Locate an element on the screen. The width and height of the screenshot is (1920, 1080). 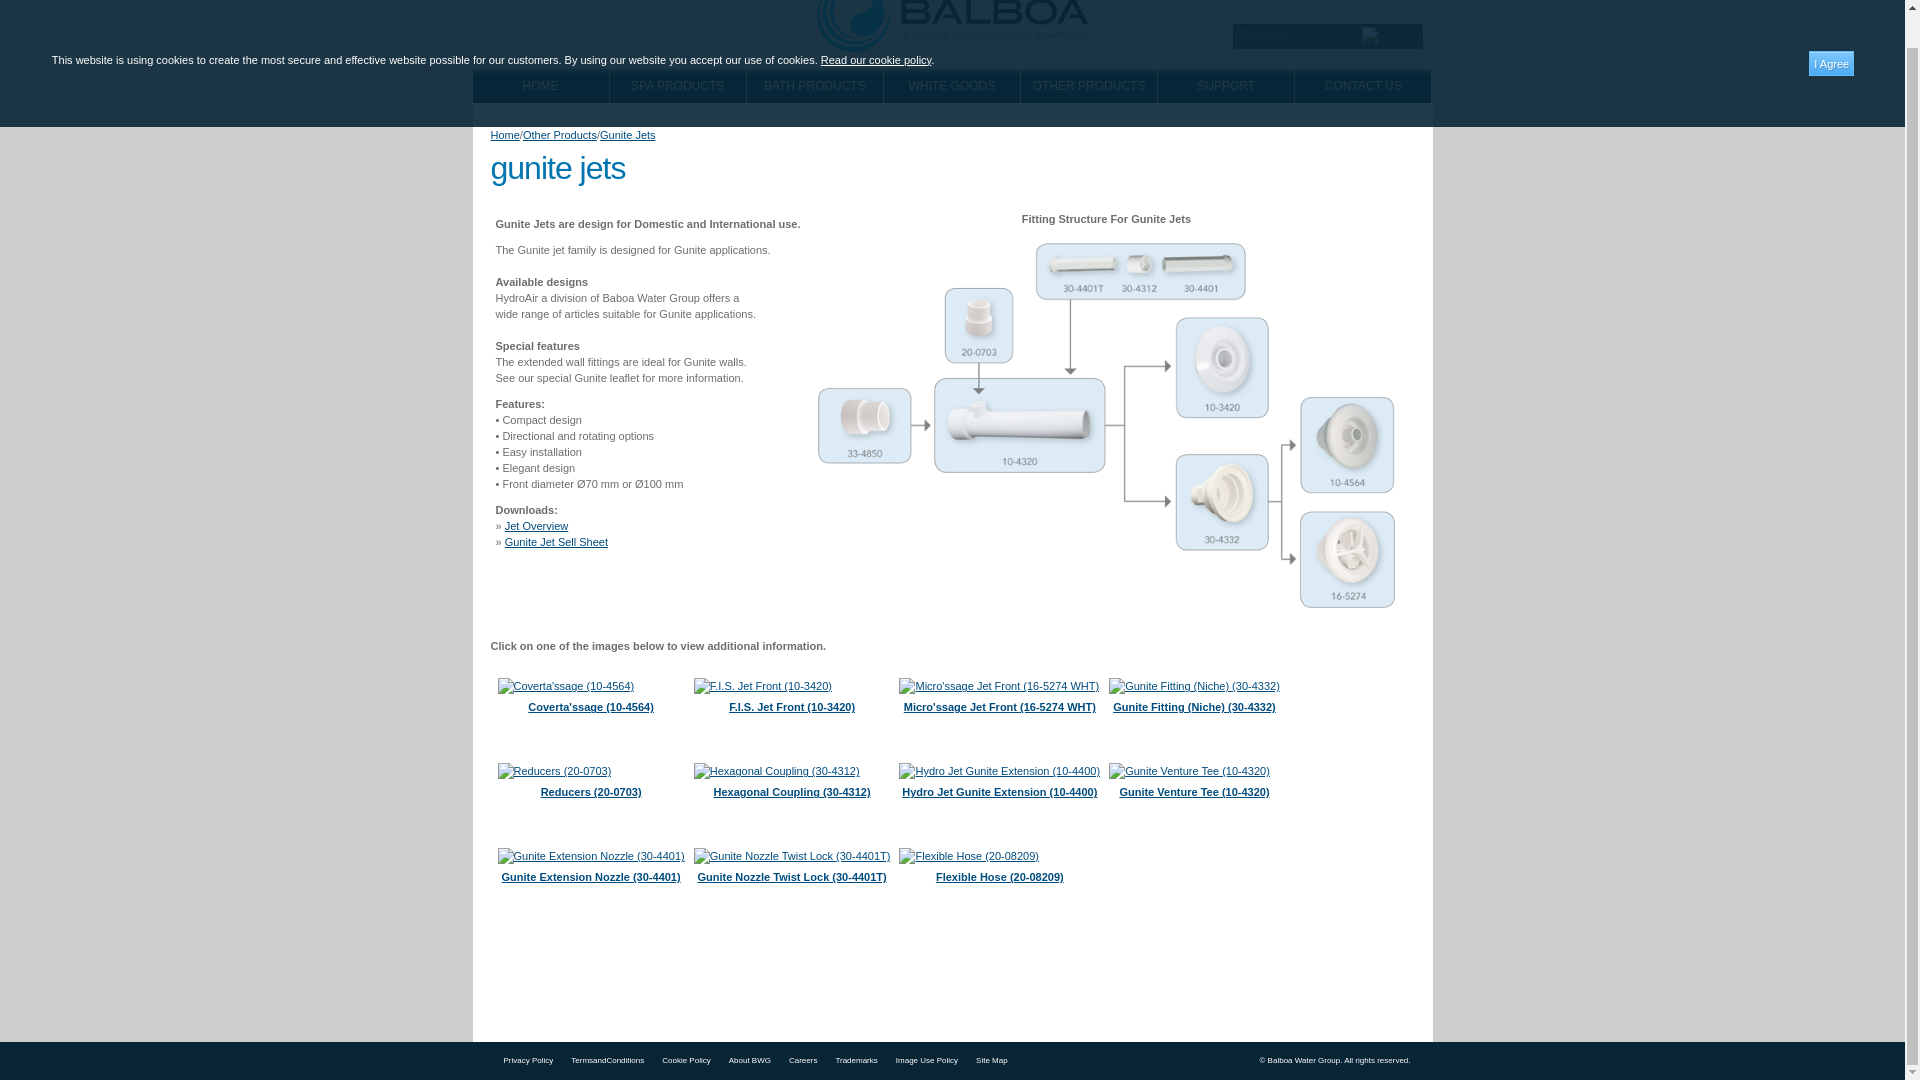
Follow us on LinkedIn is located at coordinates (1262, 2).